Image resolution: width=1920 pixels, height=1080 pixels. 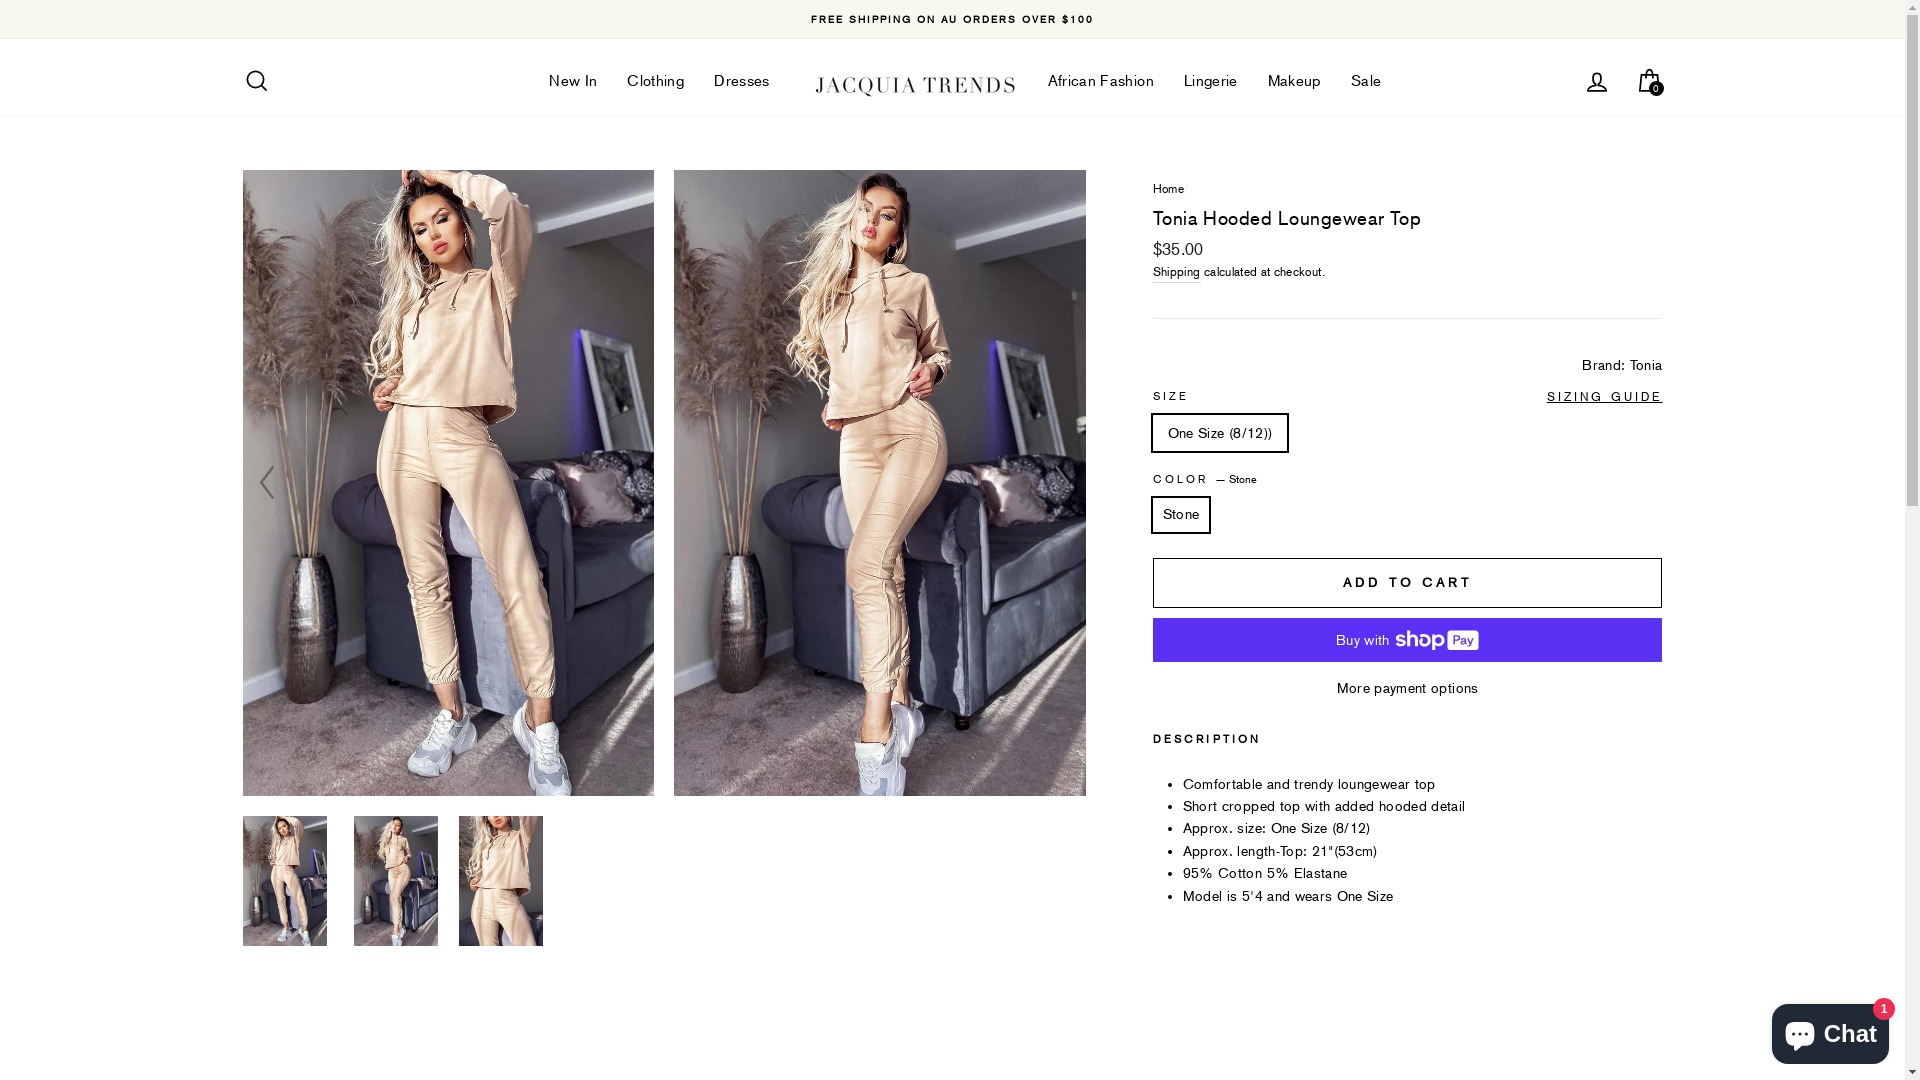 What do you see at coordinates (1648, 87) in the screenshot?
I see `Cart
0` at bounding box center [1648, 87].